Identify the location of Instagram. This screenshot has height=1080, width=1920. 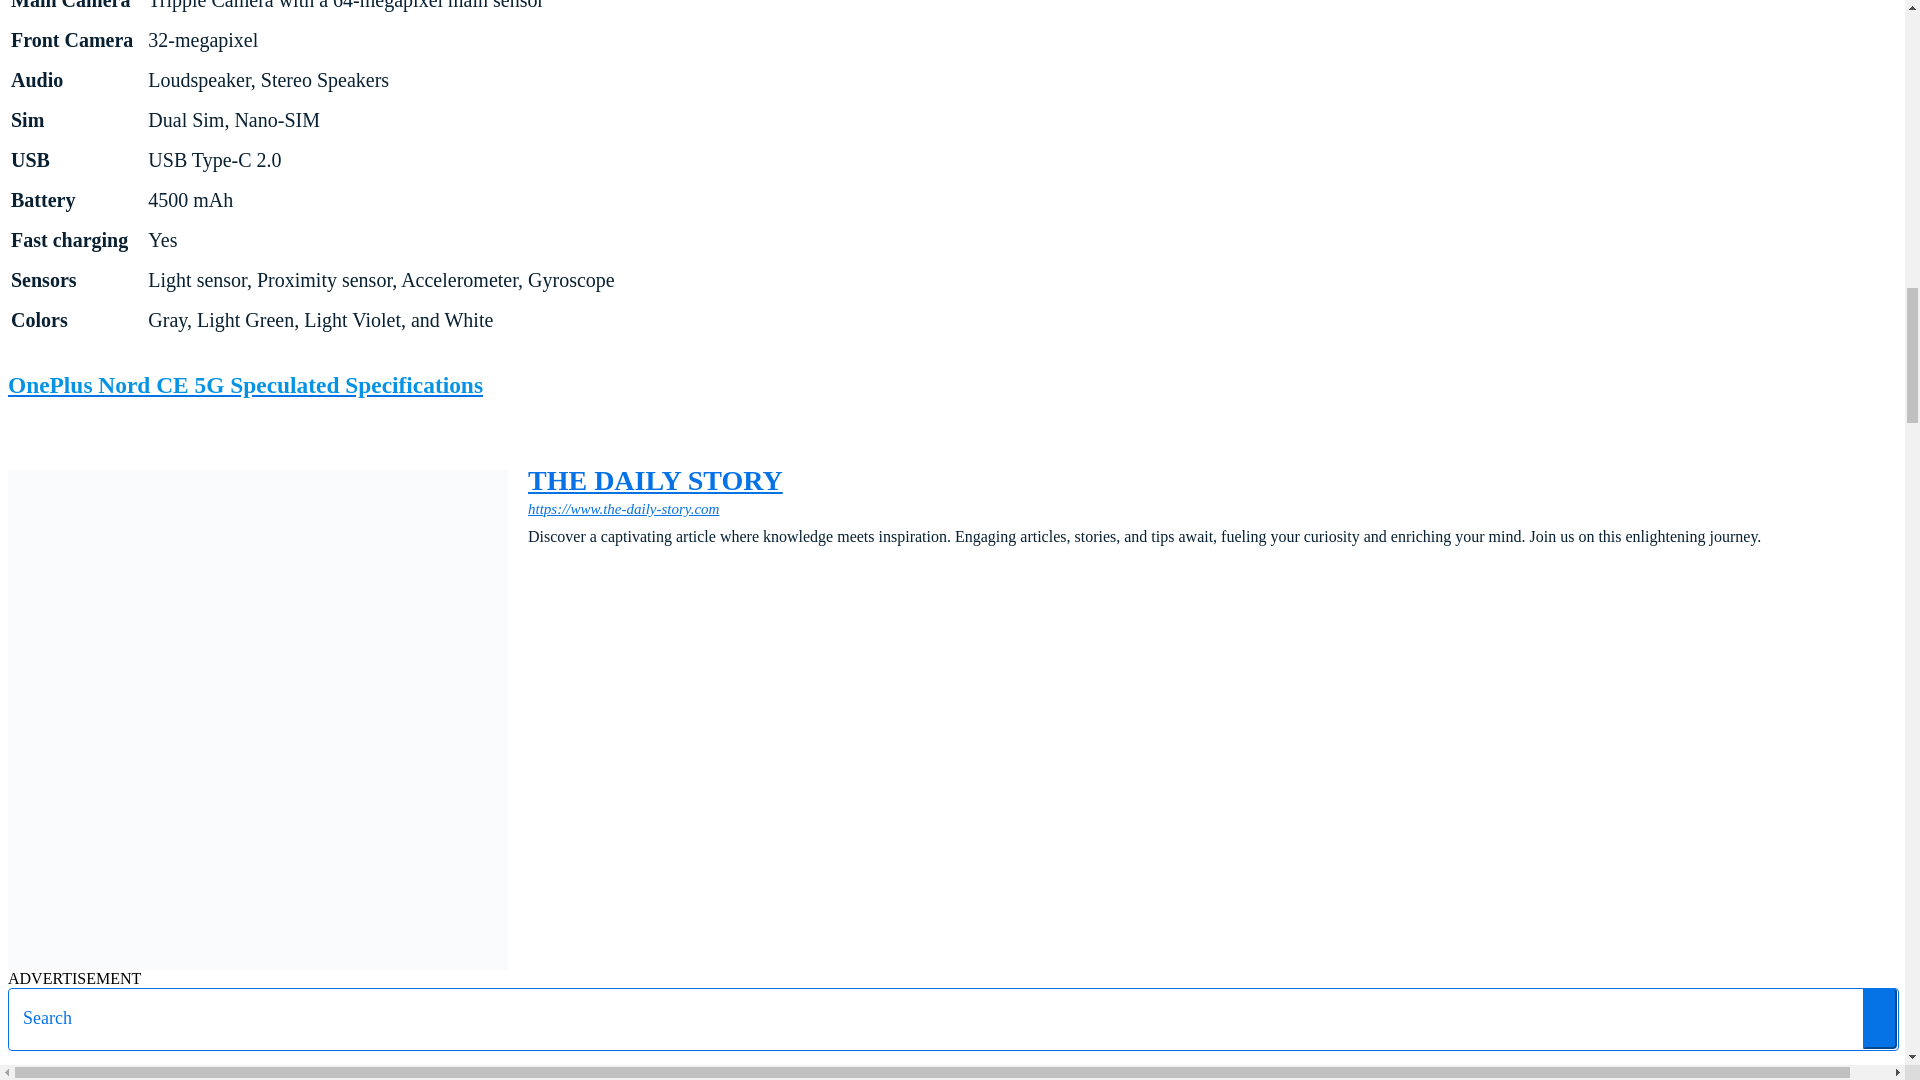
(572, 568).